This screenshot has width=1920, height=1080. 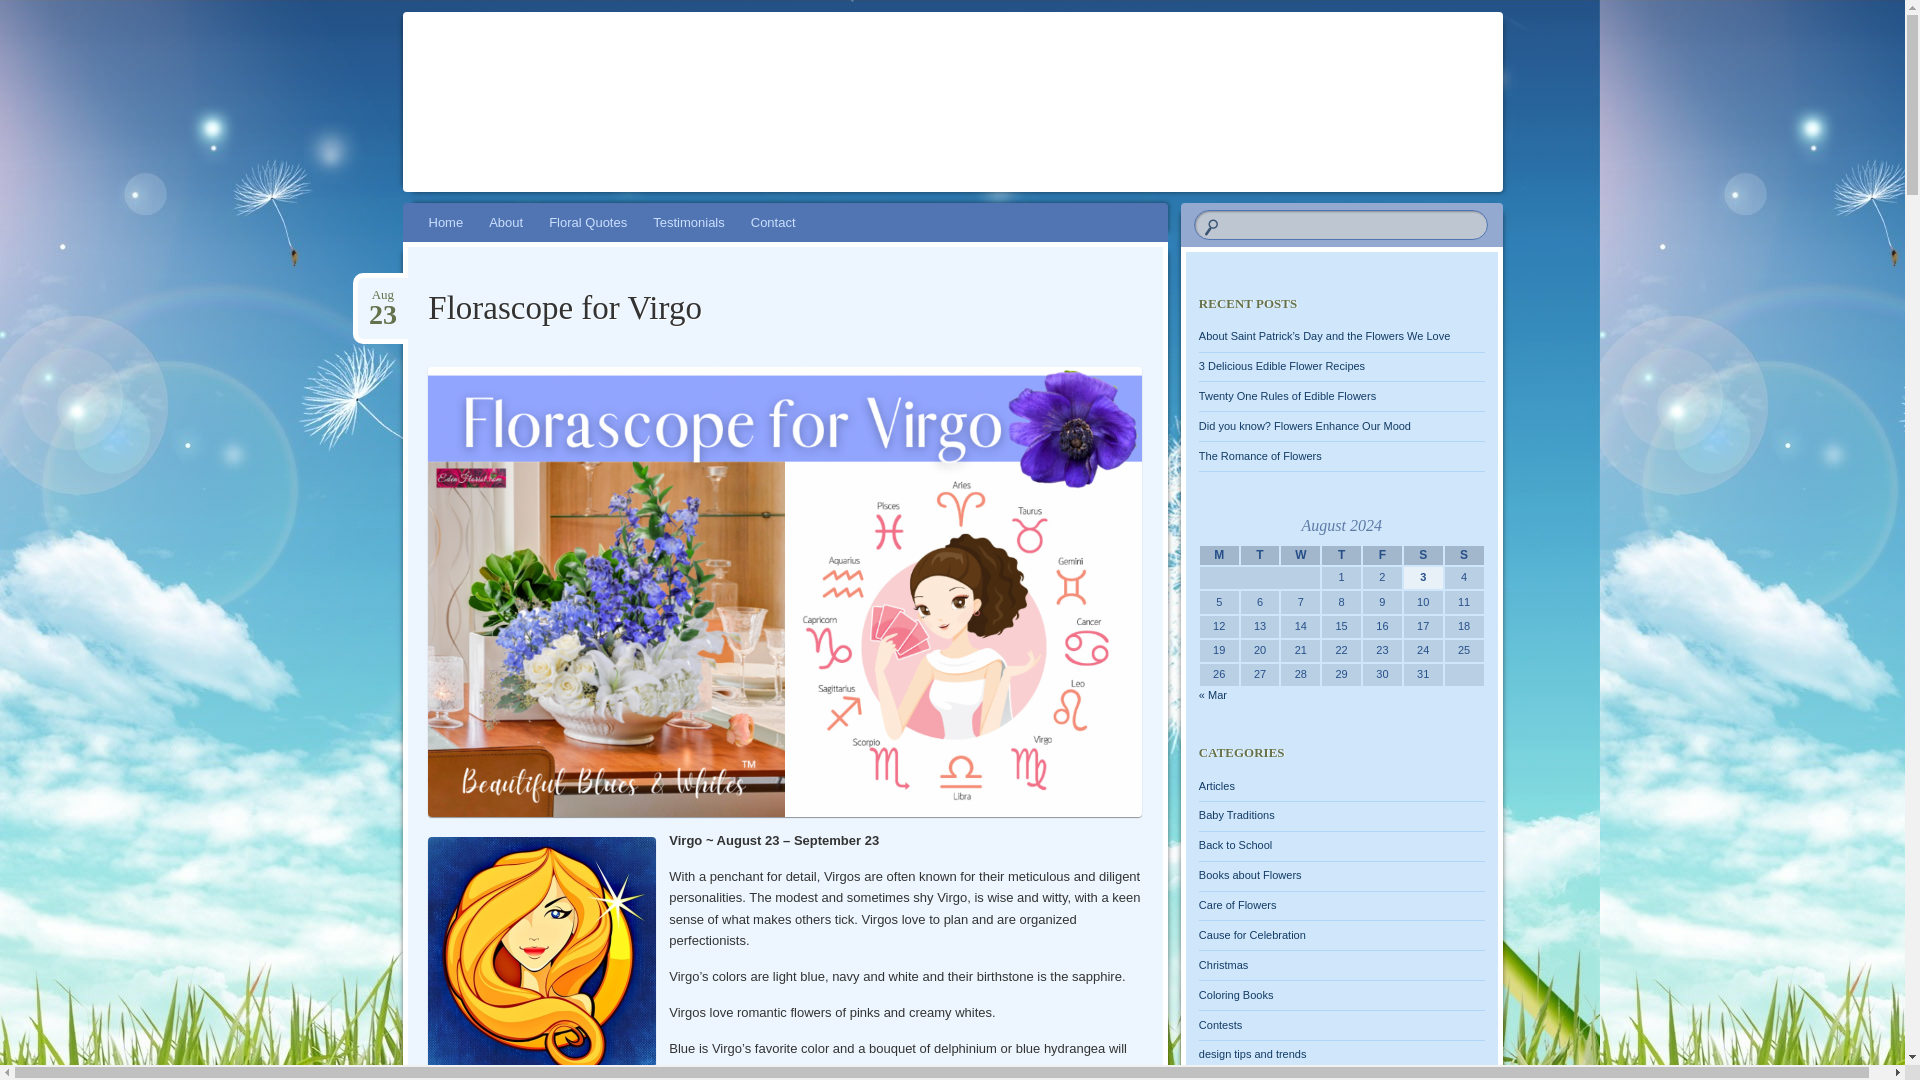 What do you see at coordinates (1340, 556) in the screenshot?
I see `Contact` at bounding box center [1340, 556].